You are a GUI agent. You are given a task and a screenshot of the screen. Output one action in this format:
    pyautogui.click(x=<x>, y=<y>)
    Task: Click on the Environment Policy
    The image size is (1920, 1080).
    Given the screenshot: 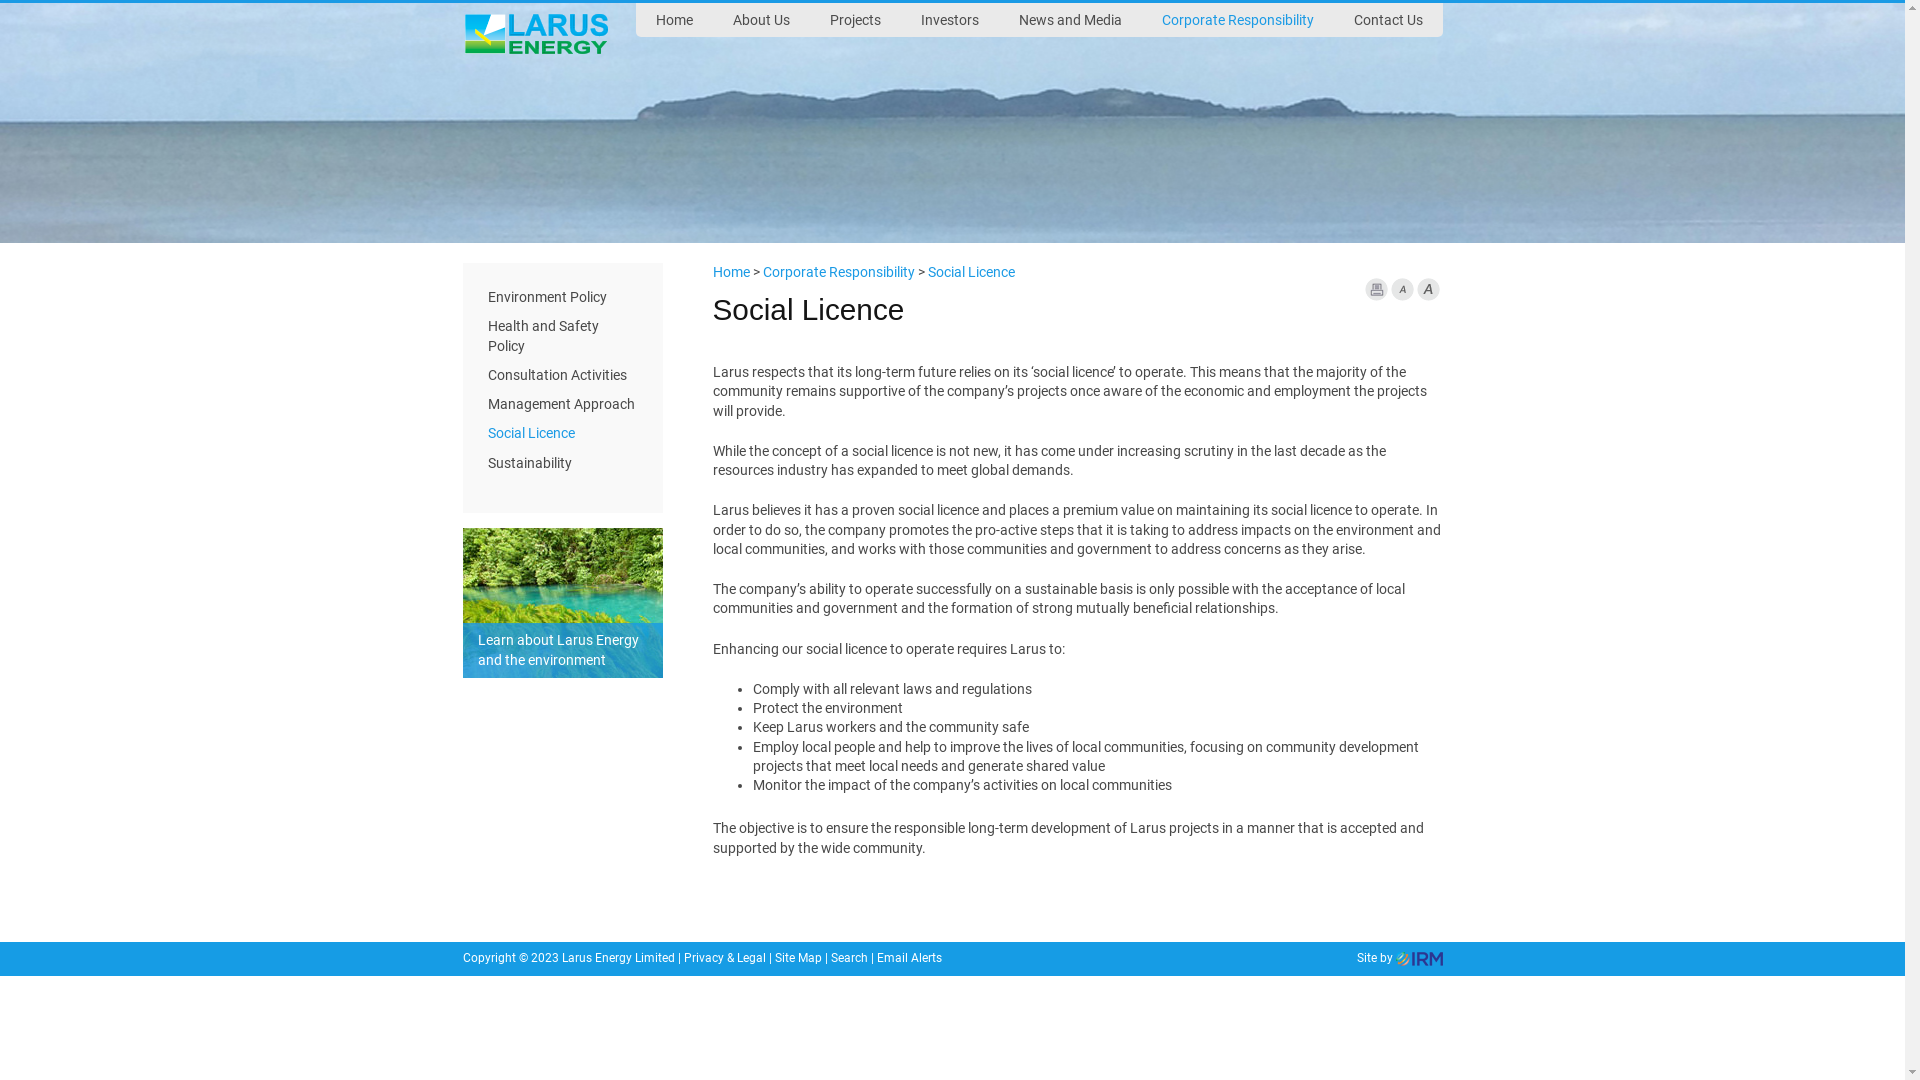 What is the action you would take?
    pyautogui.click(x=562, y=297)
    